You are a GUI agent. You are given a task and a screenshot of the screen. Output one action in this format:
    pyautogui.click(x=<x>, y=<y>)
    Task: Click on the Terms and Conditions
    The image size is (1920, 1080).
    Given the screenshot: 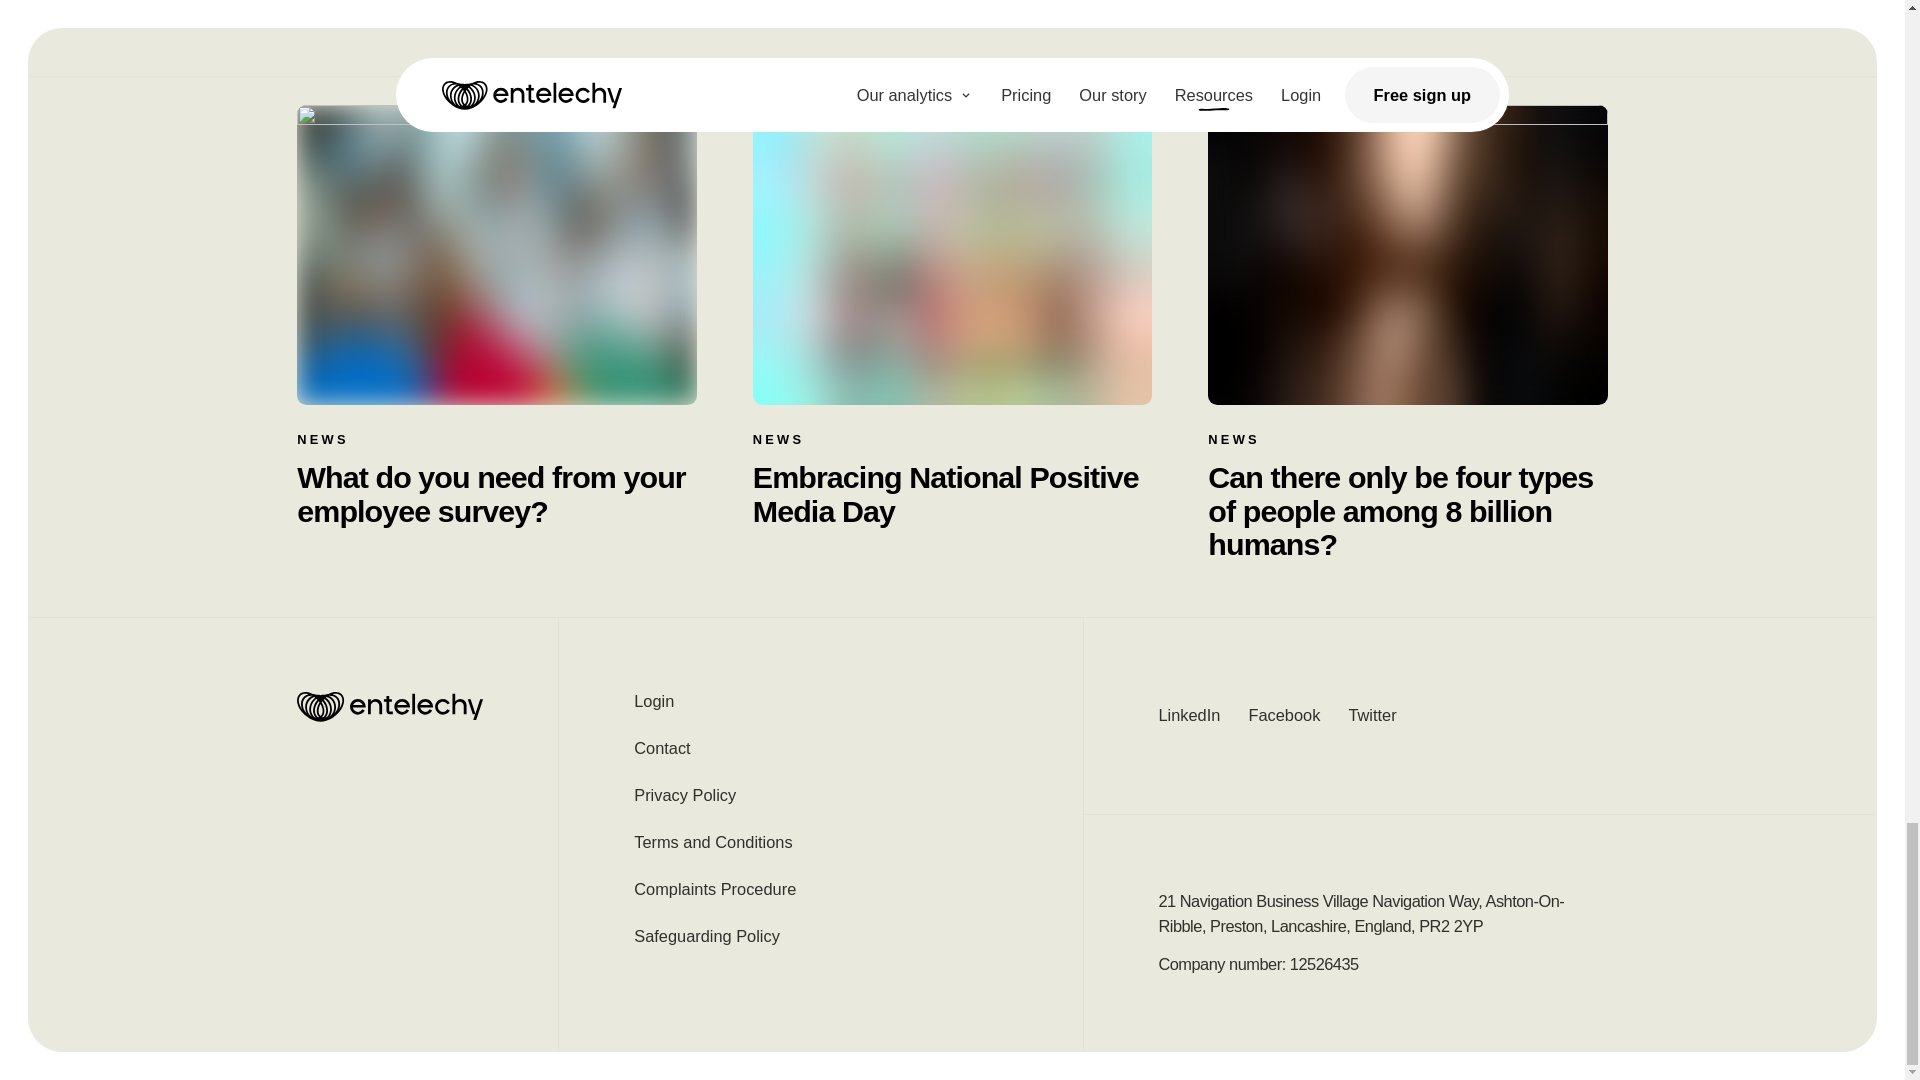 What is the action you would take?
    pyautogui.click(x=820, y=842)
    